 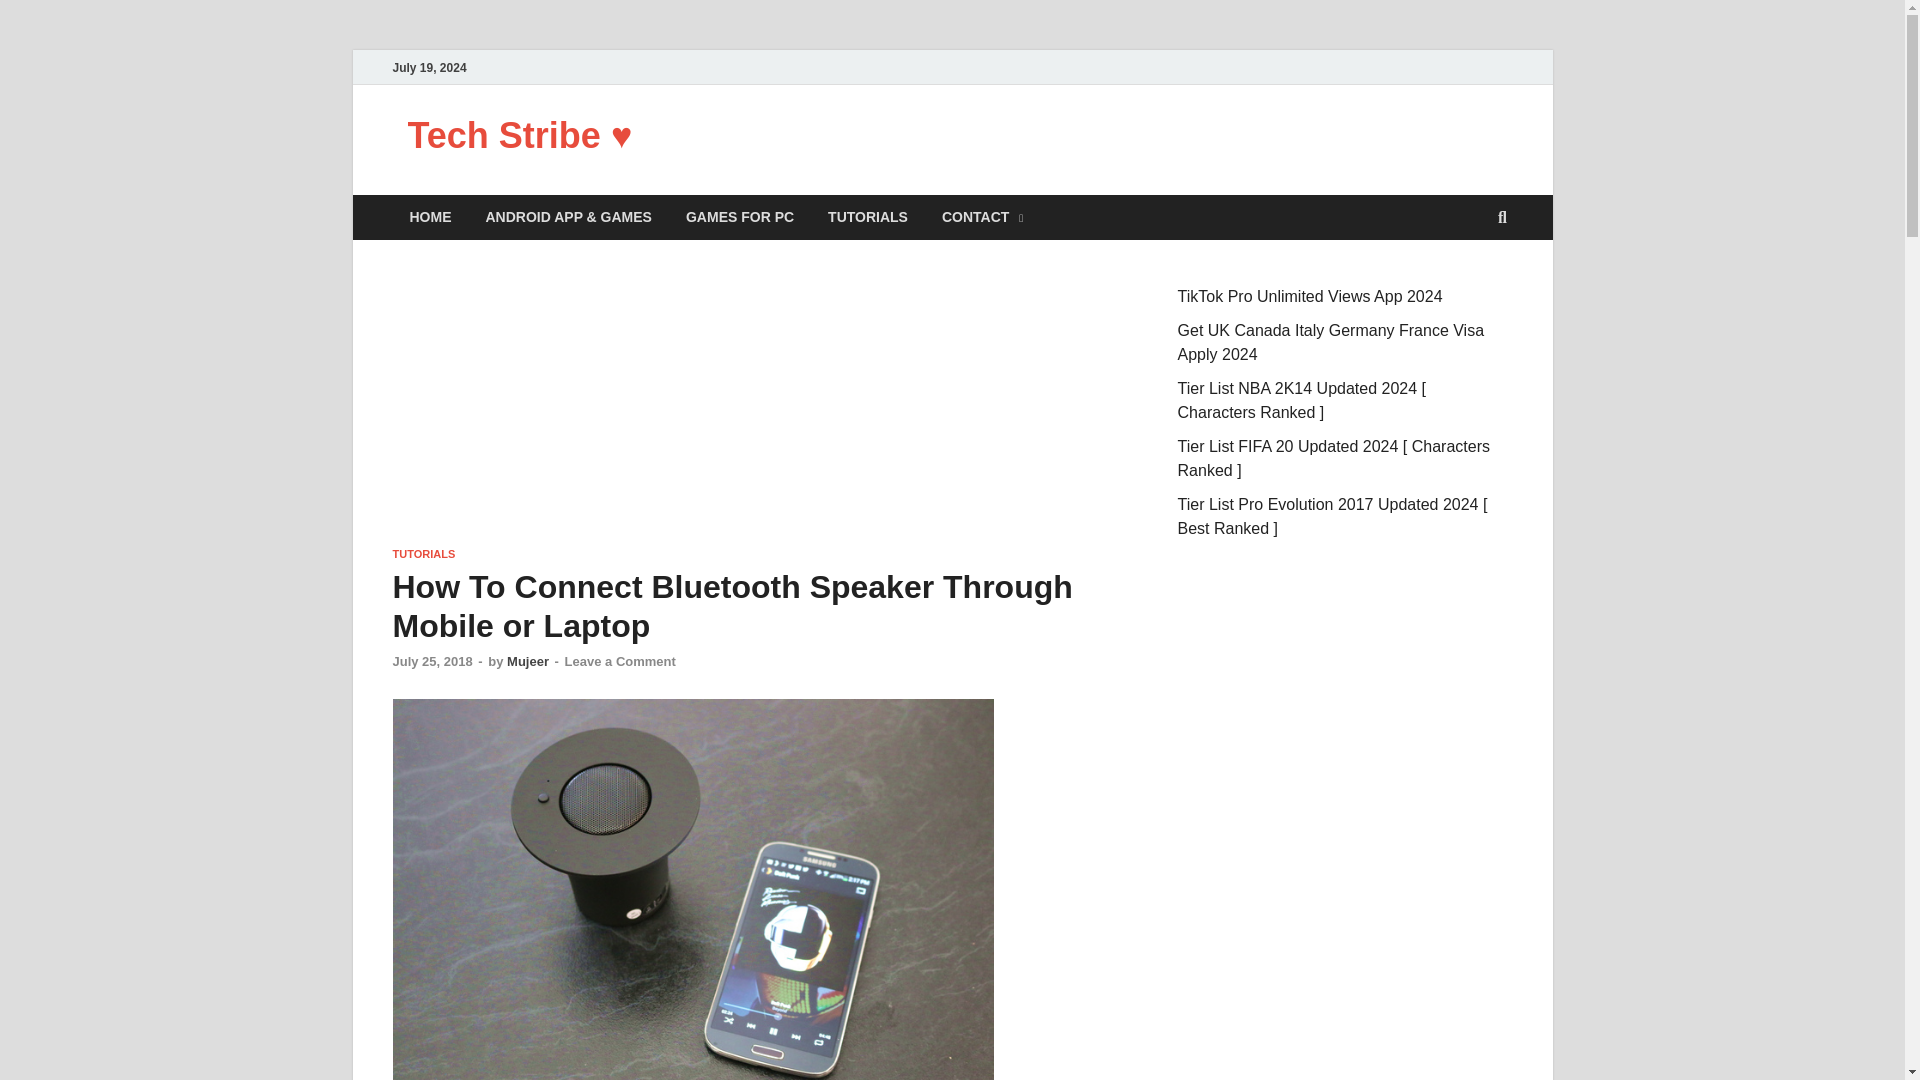 I want to click on July 25, 2018, so click(x=432, y=661).